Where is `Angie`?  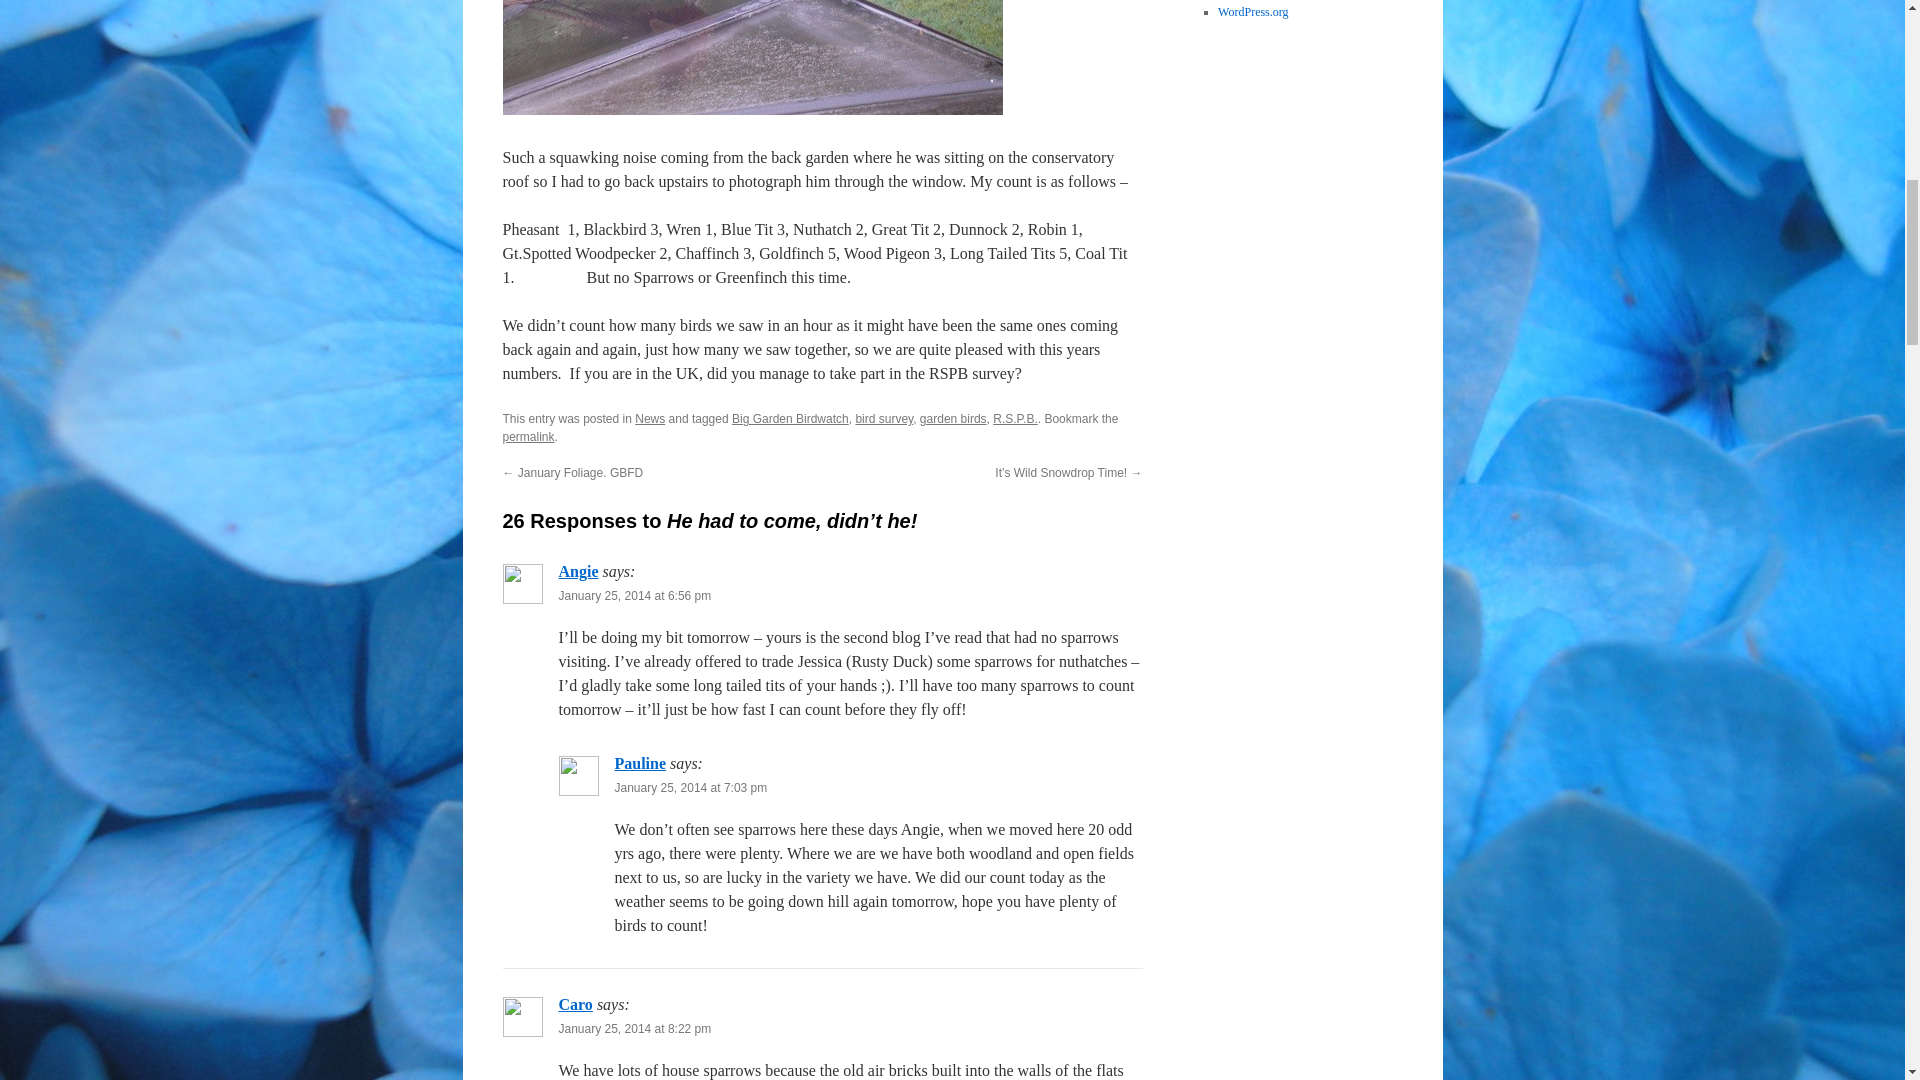 Angie is located at coordinates (578, 570).